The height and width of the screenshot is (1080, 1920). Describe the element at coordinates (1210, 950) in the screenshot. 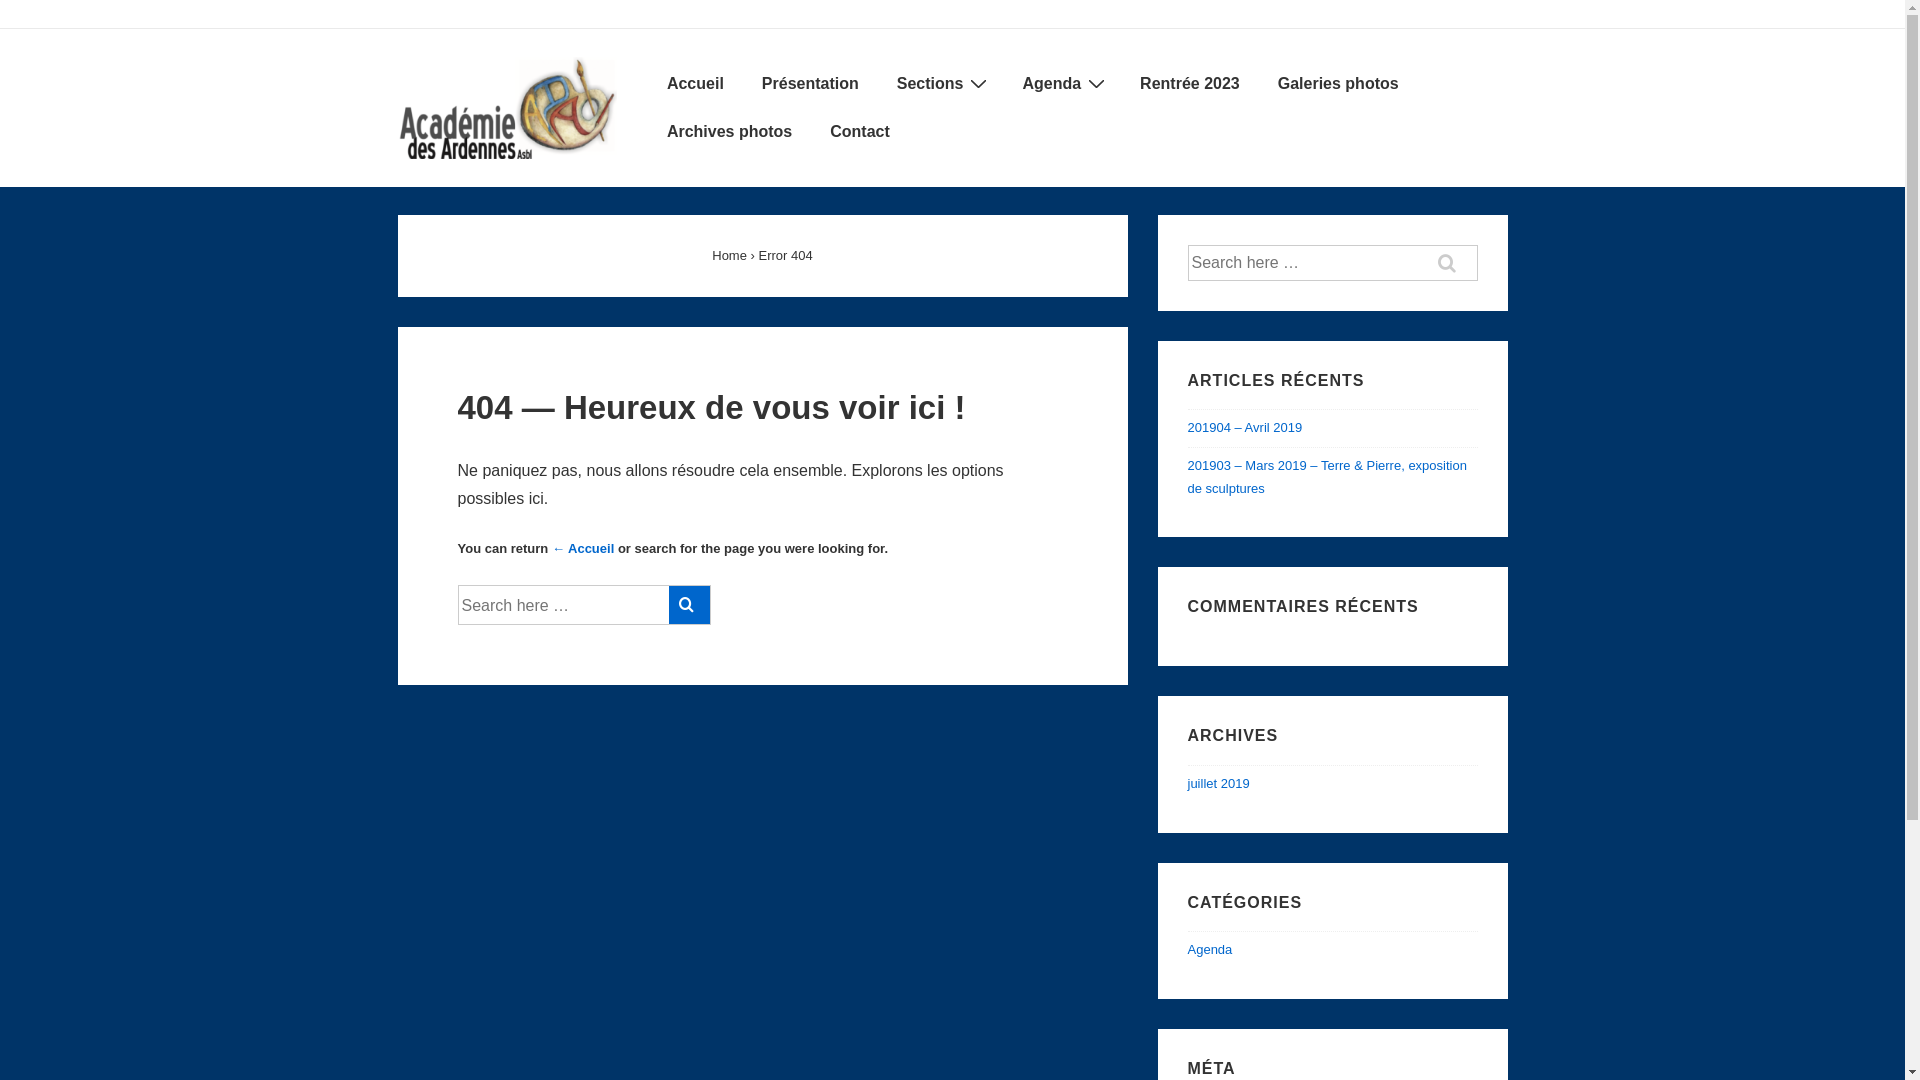

I see `Agenda` at that location.